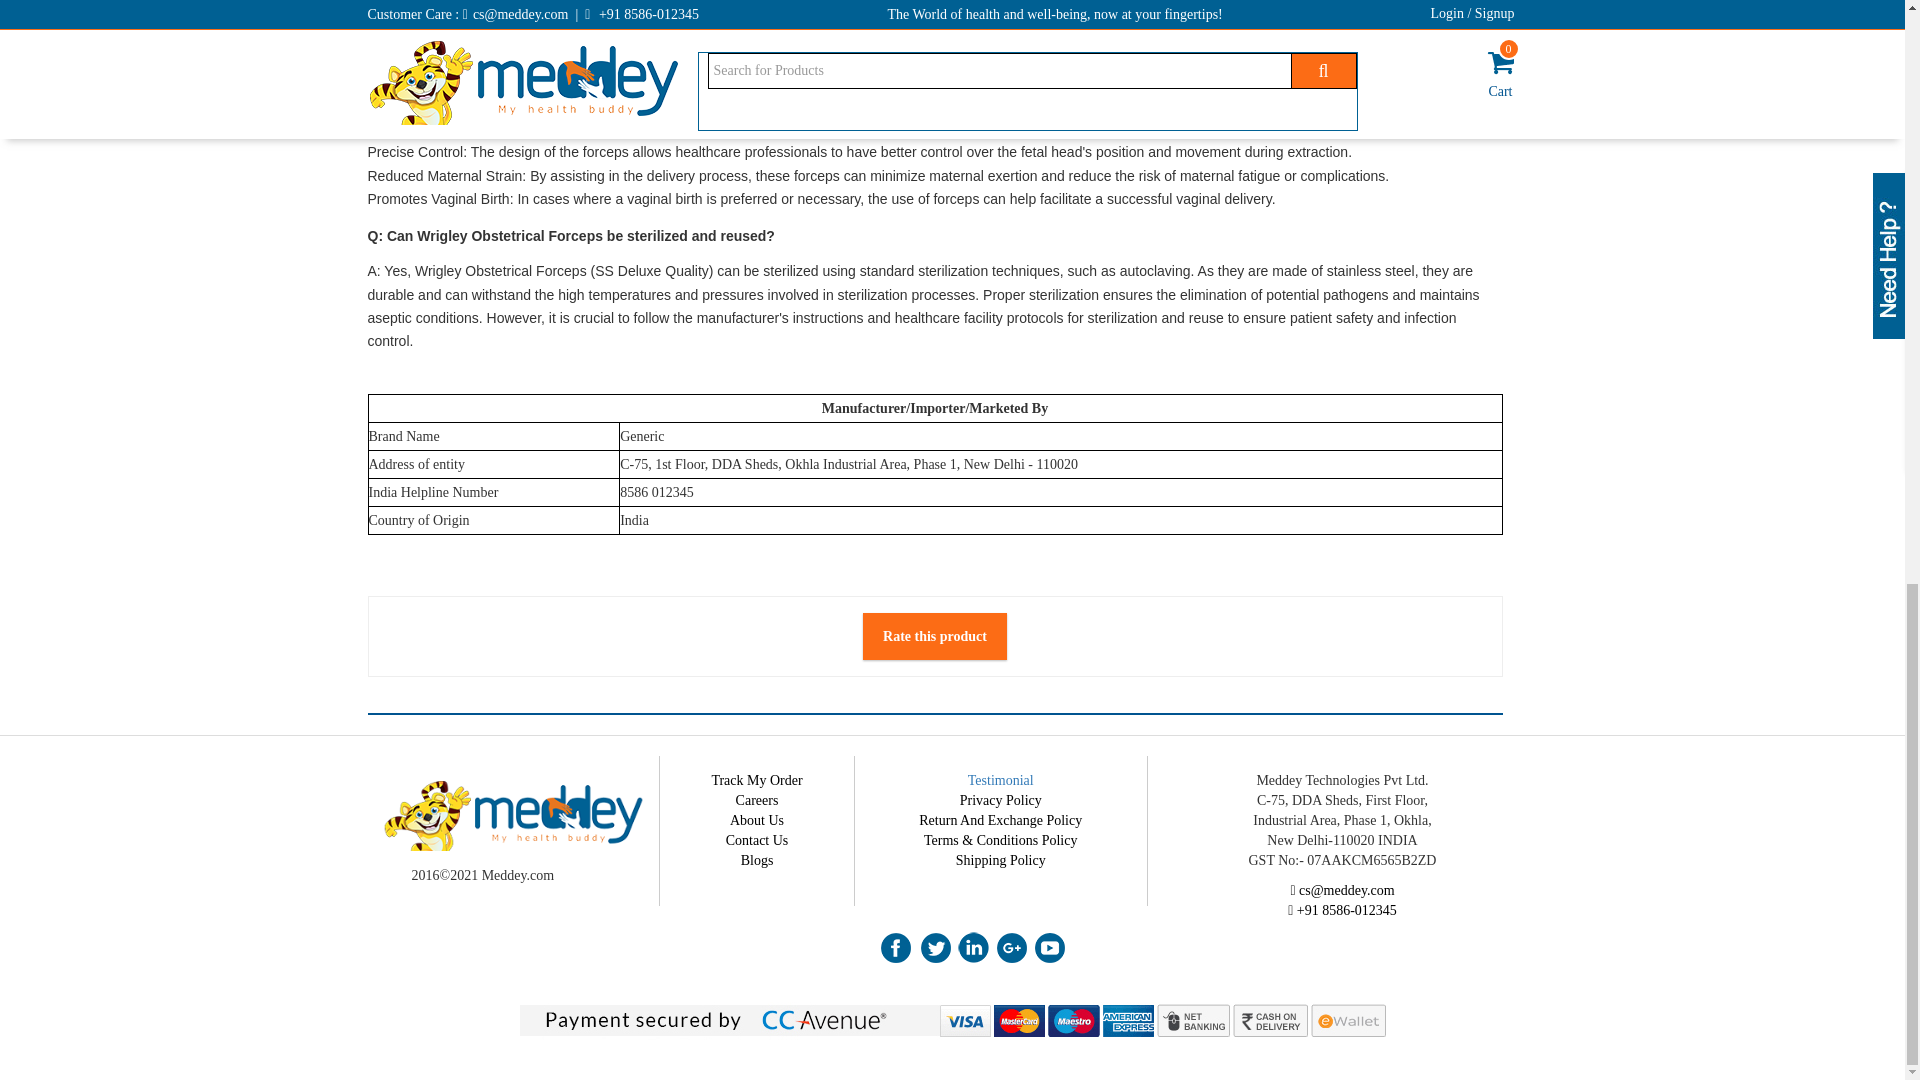 The width and height of the screenshot is (1920, 1080). I want to click on Careers, so click(757, 800).